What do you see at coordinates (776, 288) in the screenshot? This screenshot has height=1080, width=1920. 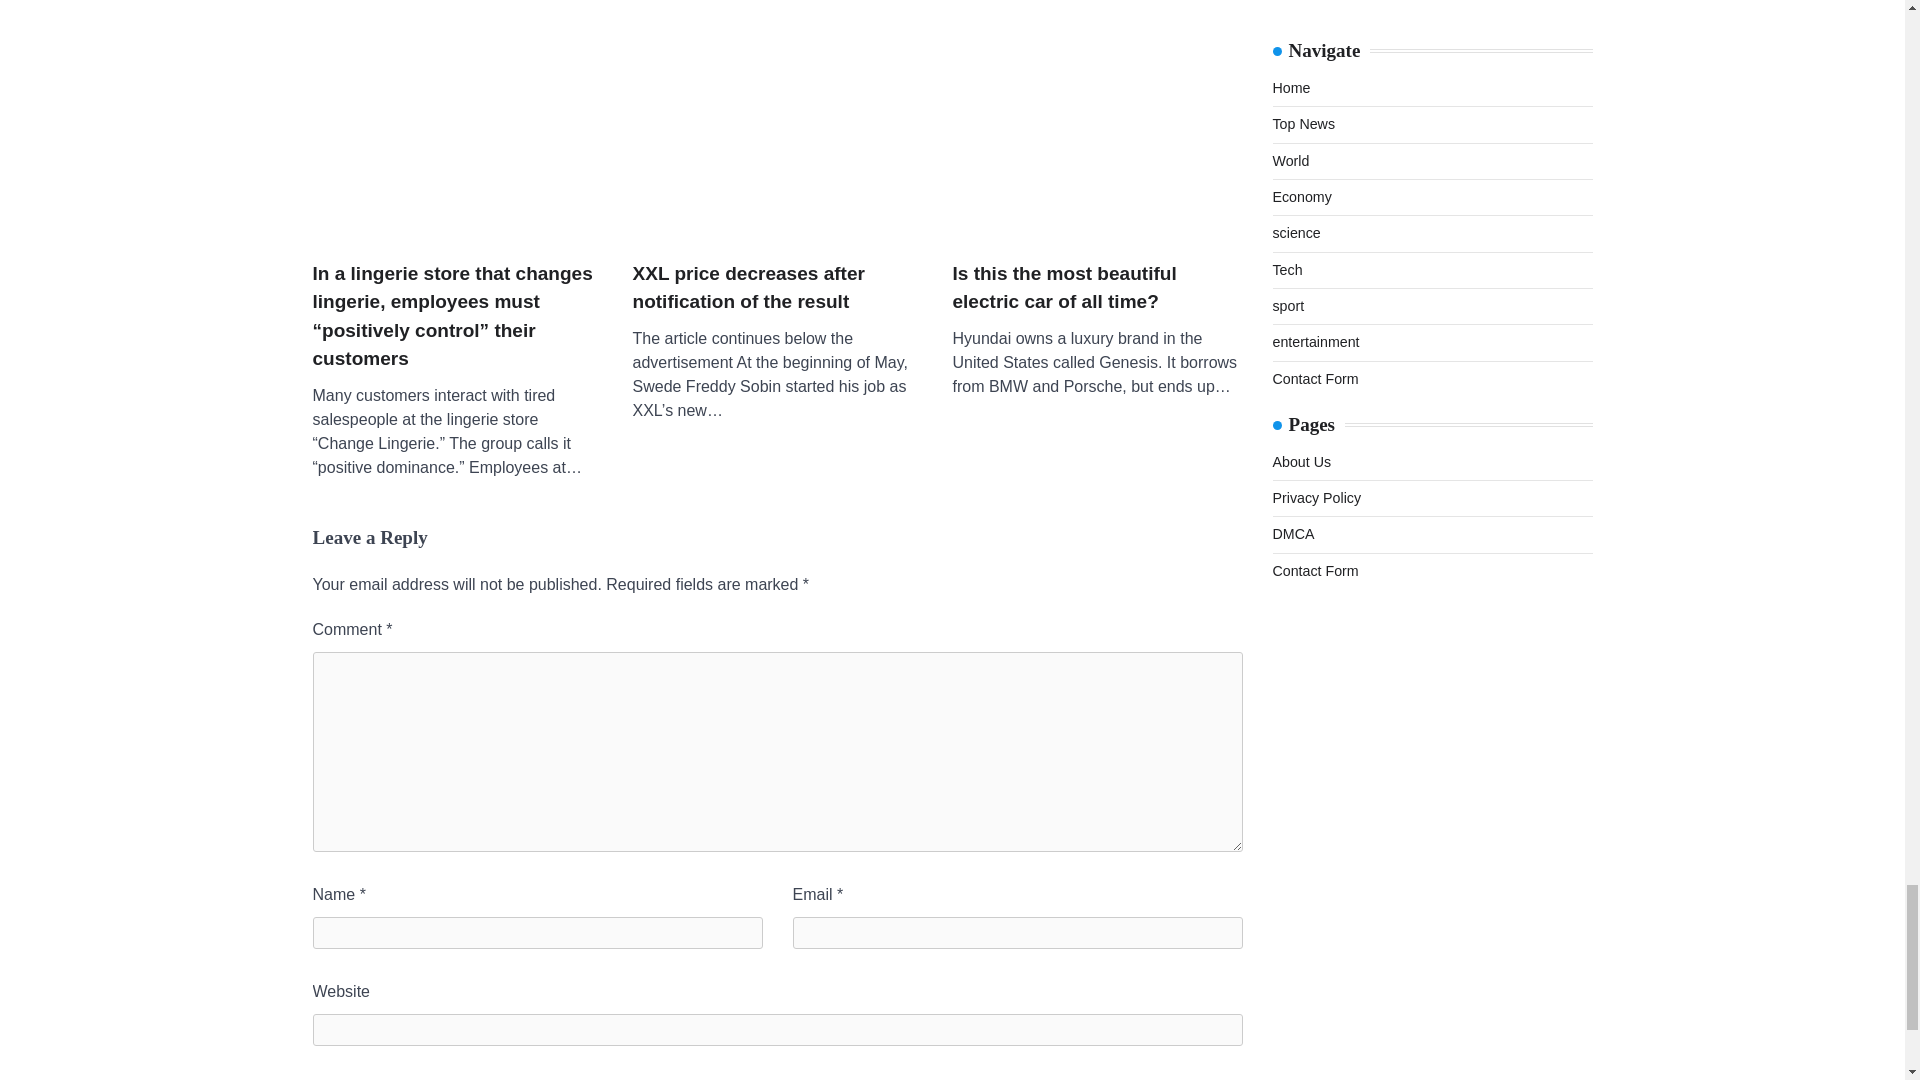 I see `XXL price decreases after notification of the result` at bounding box center [776, 288].